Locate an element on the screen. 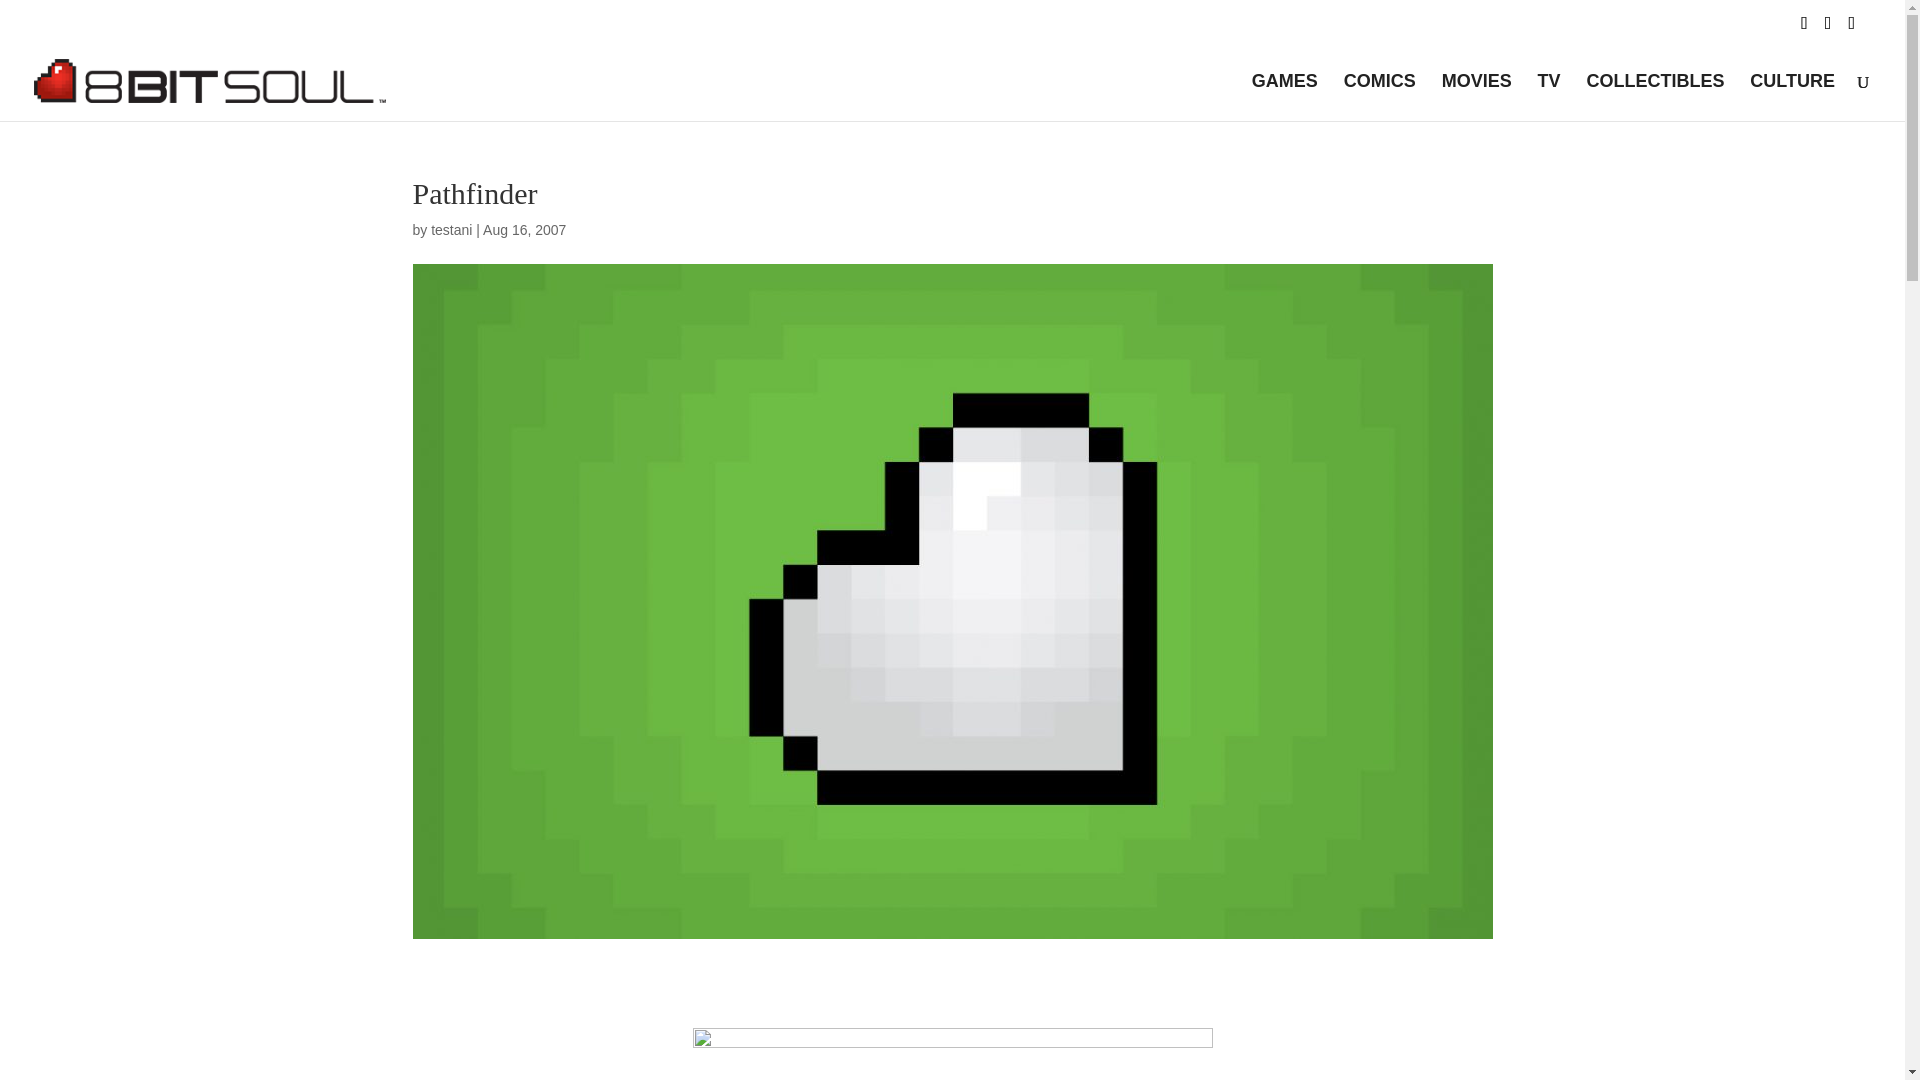 The image size is (1920, 1080). COMICS is located at coordinates (1380, 97).